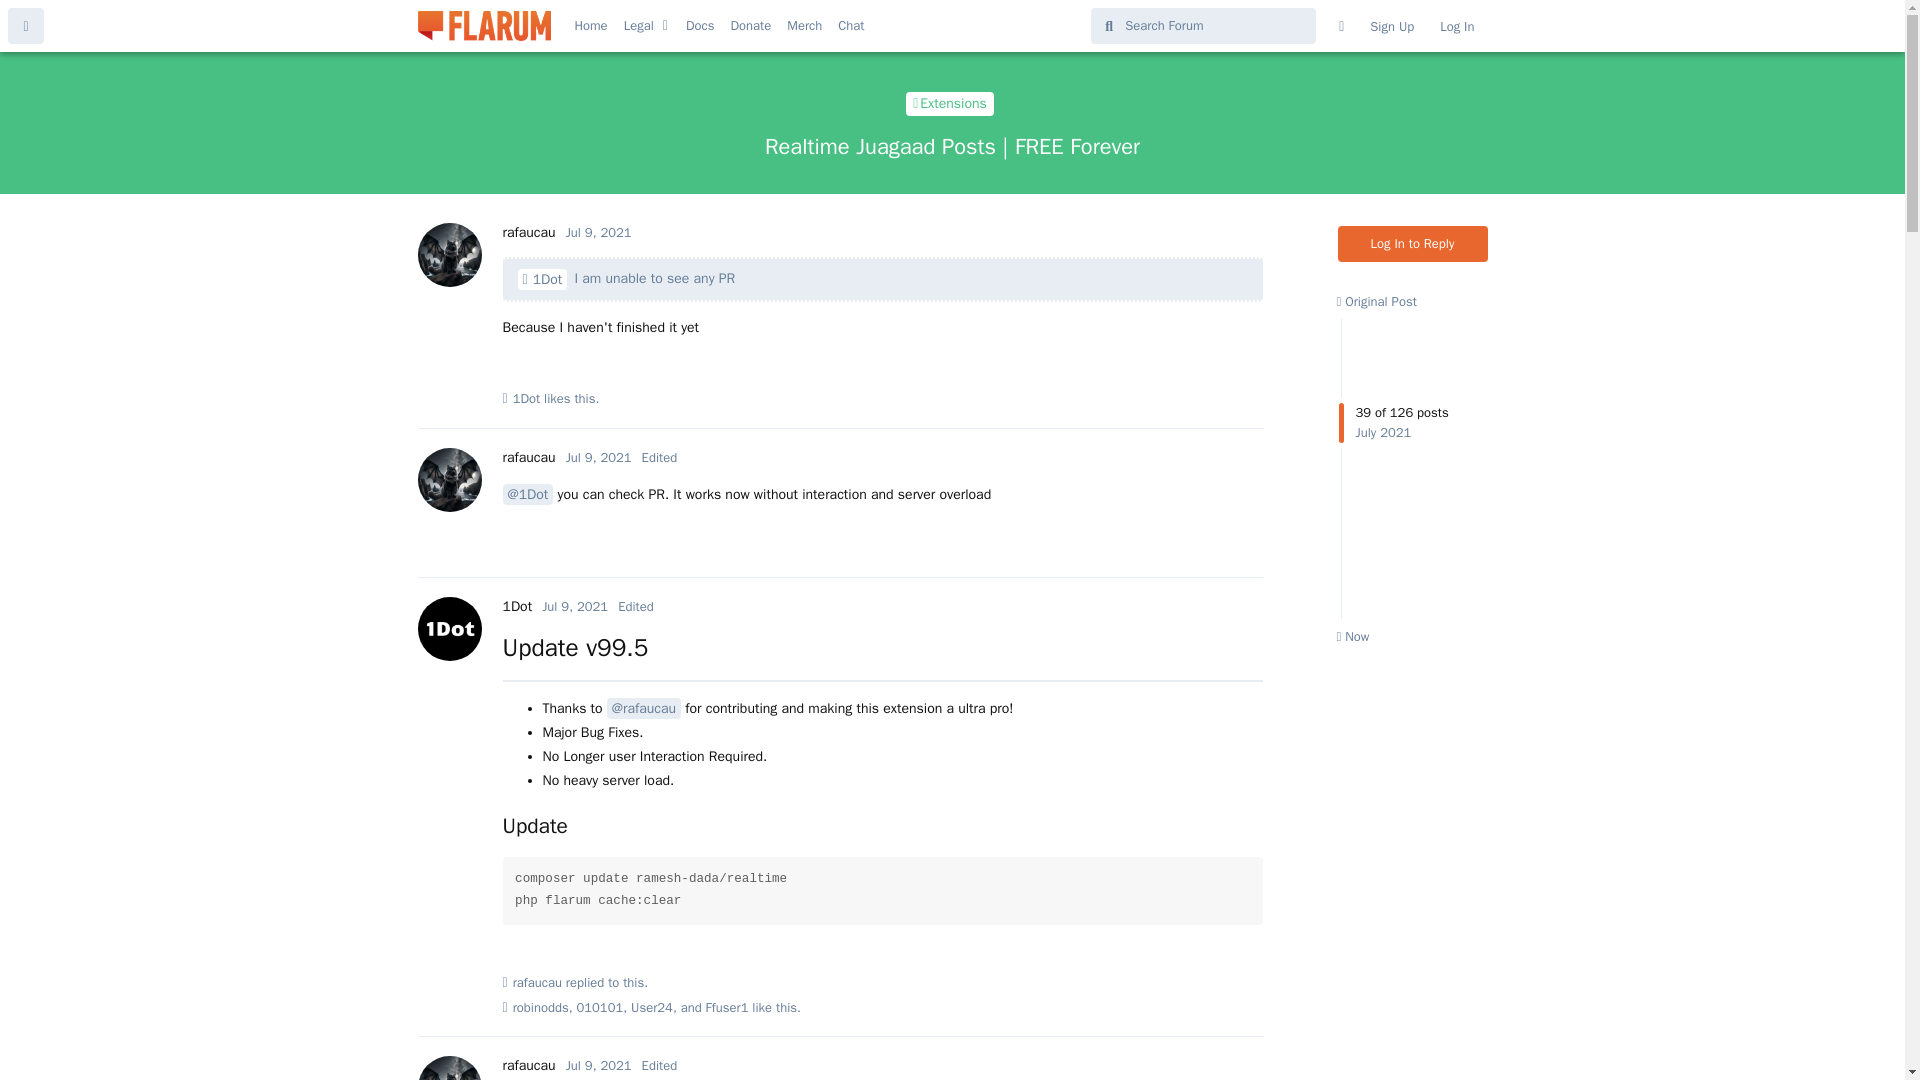  I want to click on robinodds, so click(540, 1008).